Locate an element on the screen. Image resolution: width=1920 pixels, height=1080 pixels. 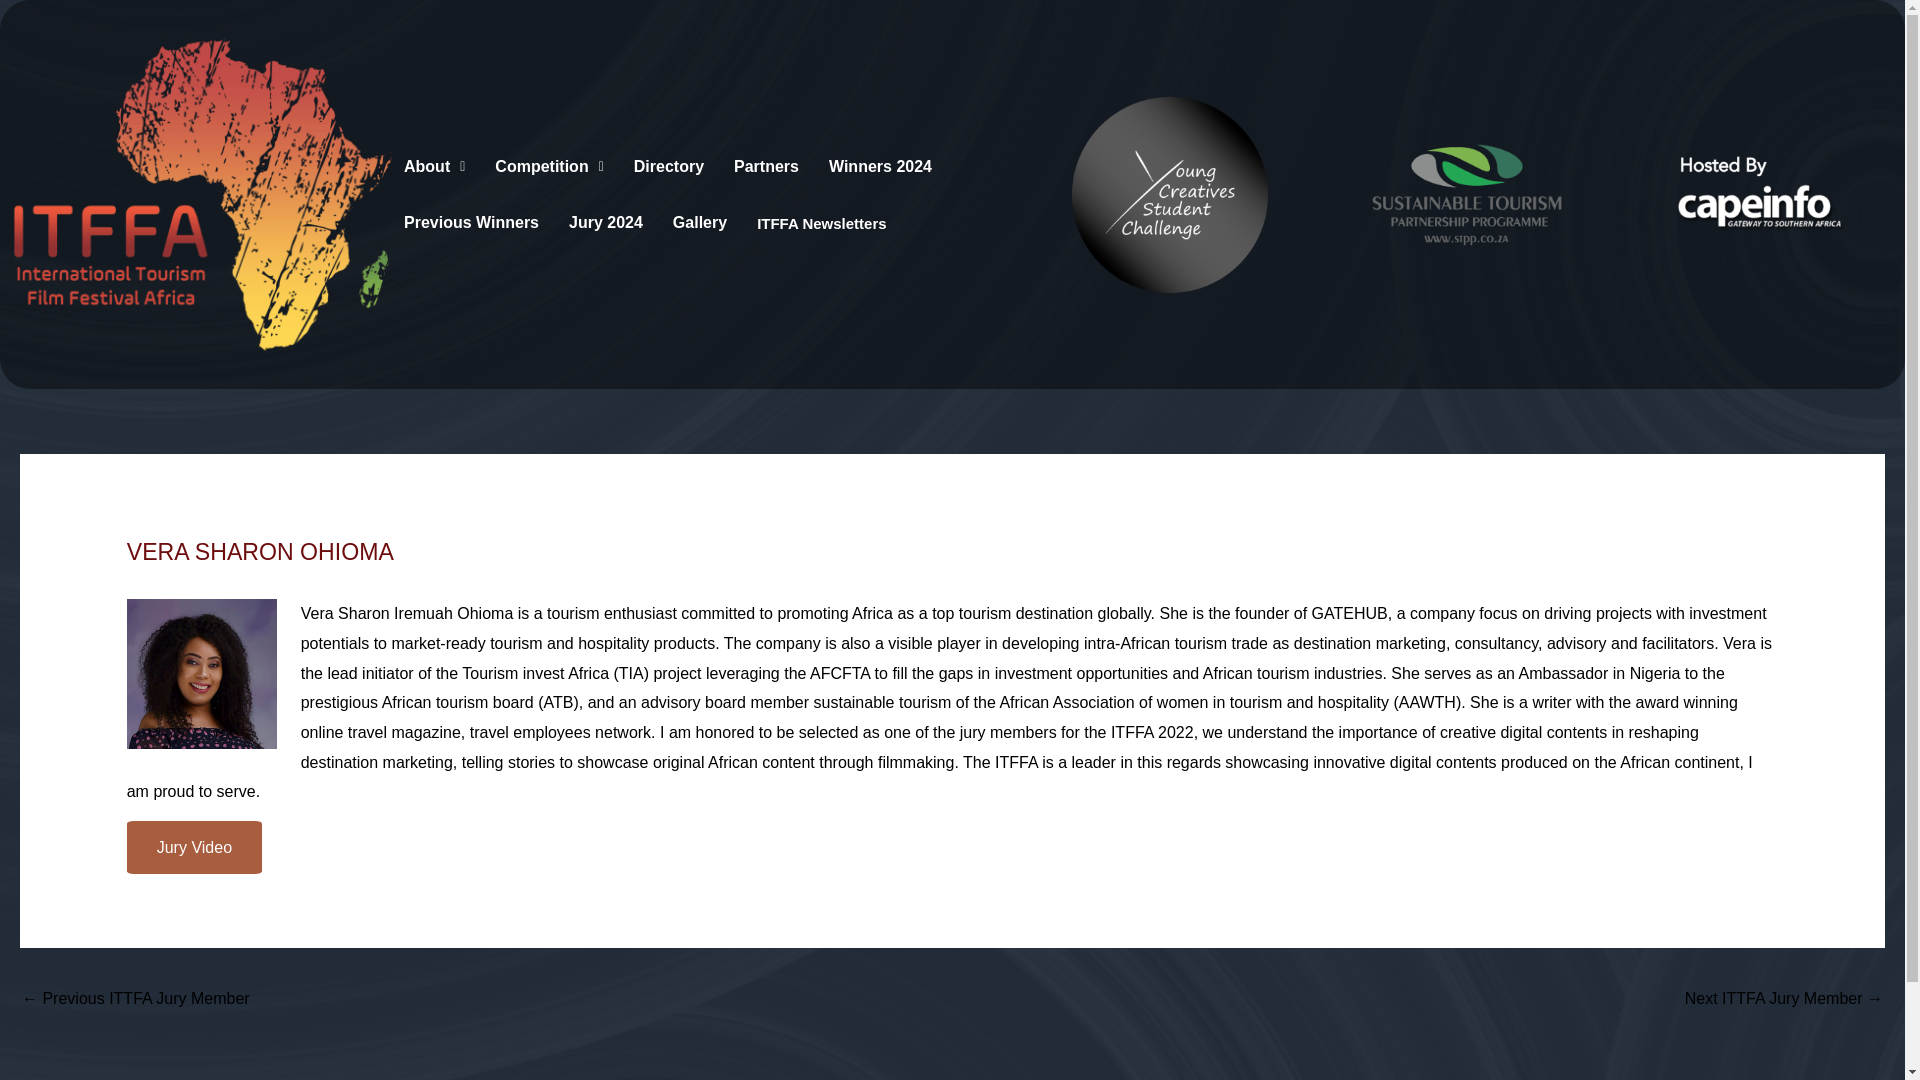
DORIS MARIA WORFEL is located at coordinates (1784, 1000).